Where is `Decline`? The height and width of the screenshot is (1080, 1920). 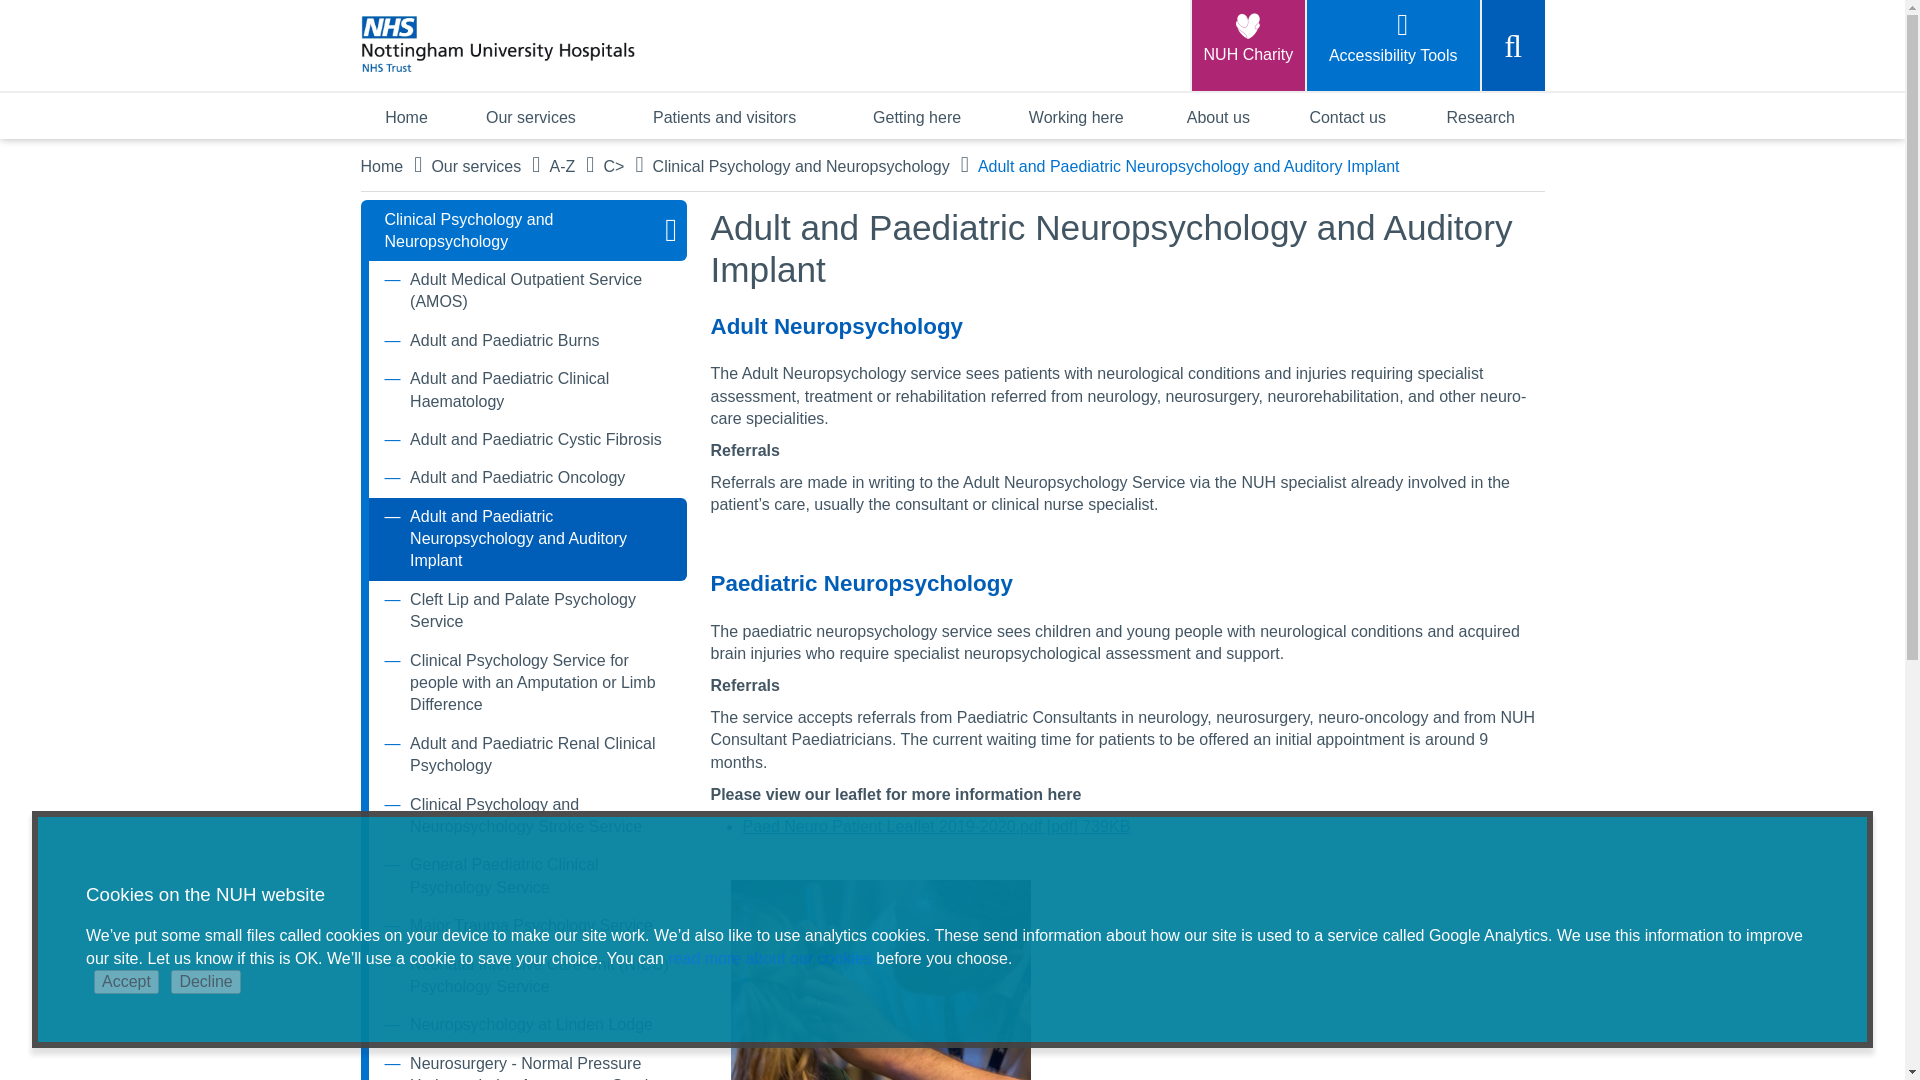
Decline is located at coordinates (205, 981).